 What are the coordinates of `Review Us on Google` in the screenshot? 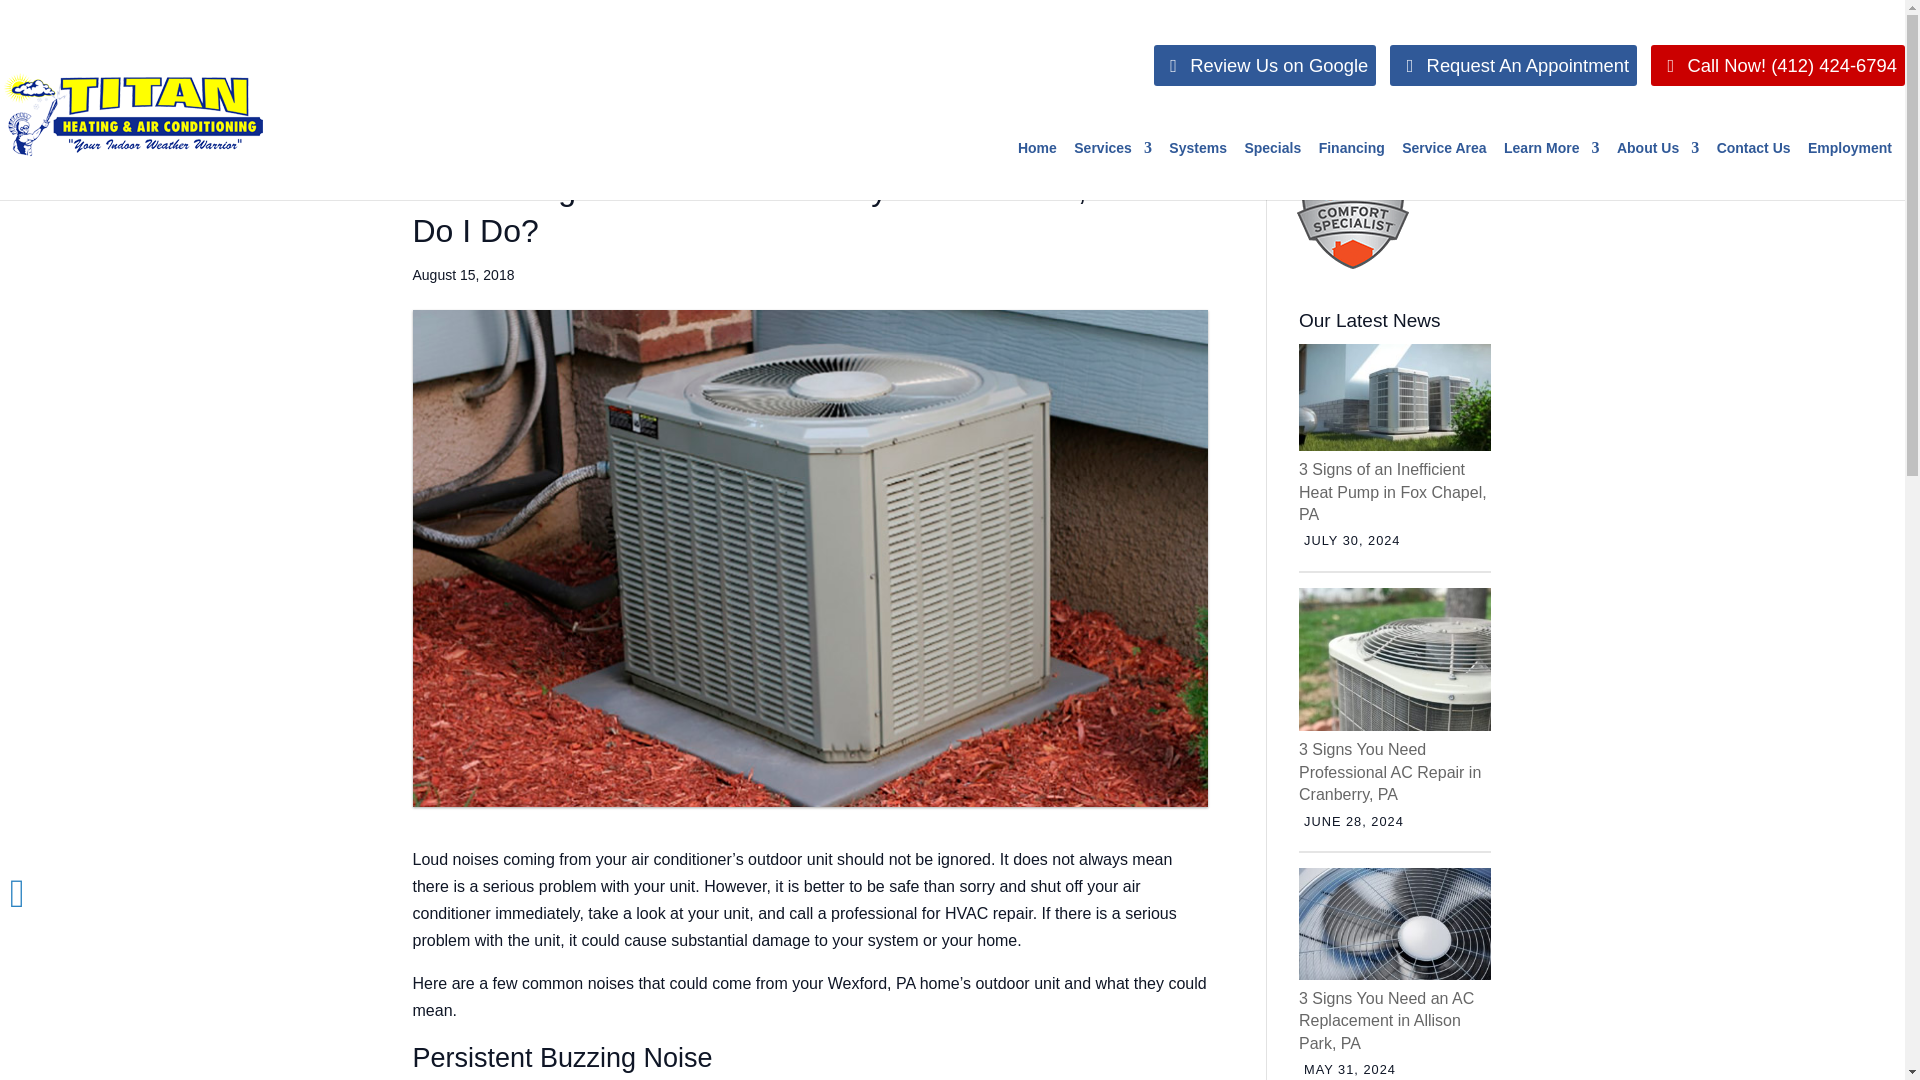 It's located at (1264, 66).